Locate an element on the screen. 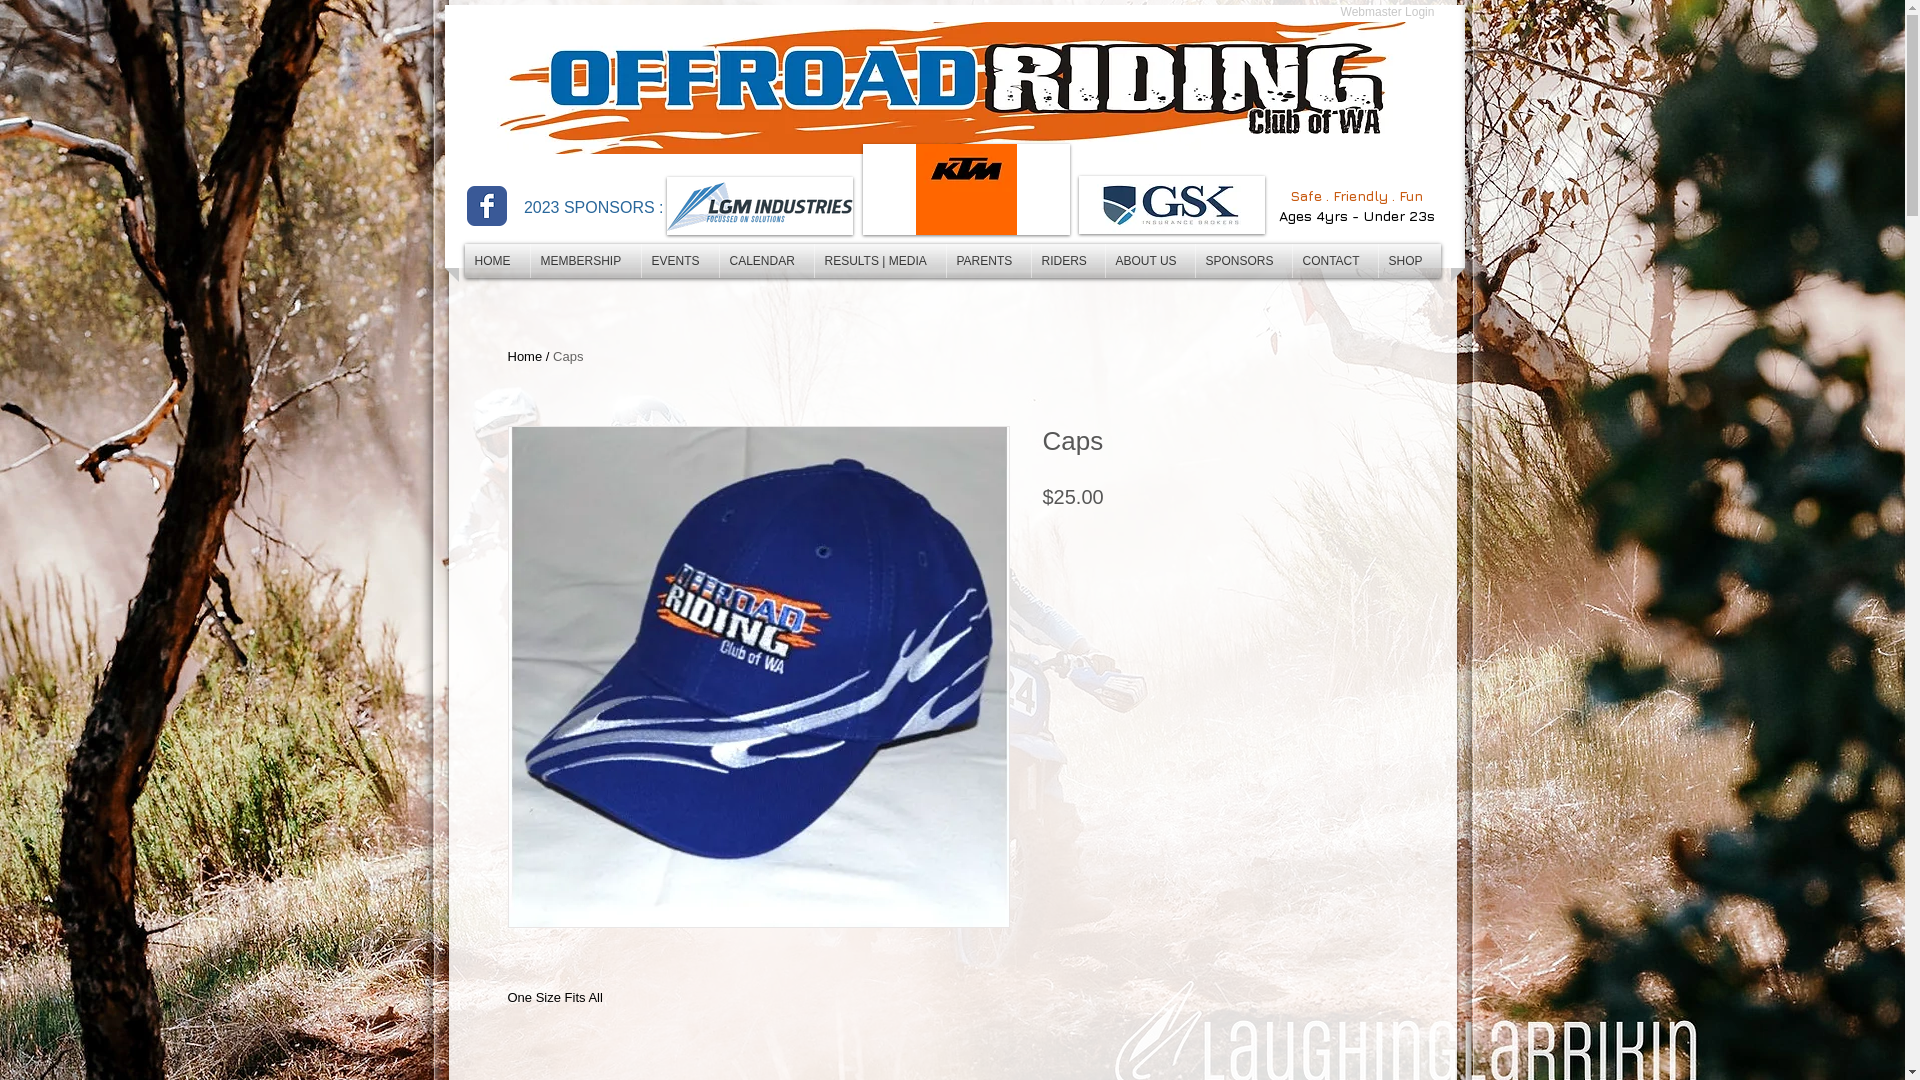  HOME is located at coordinates (496, 261).